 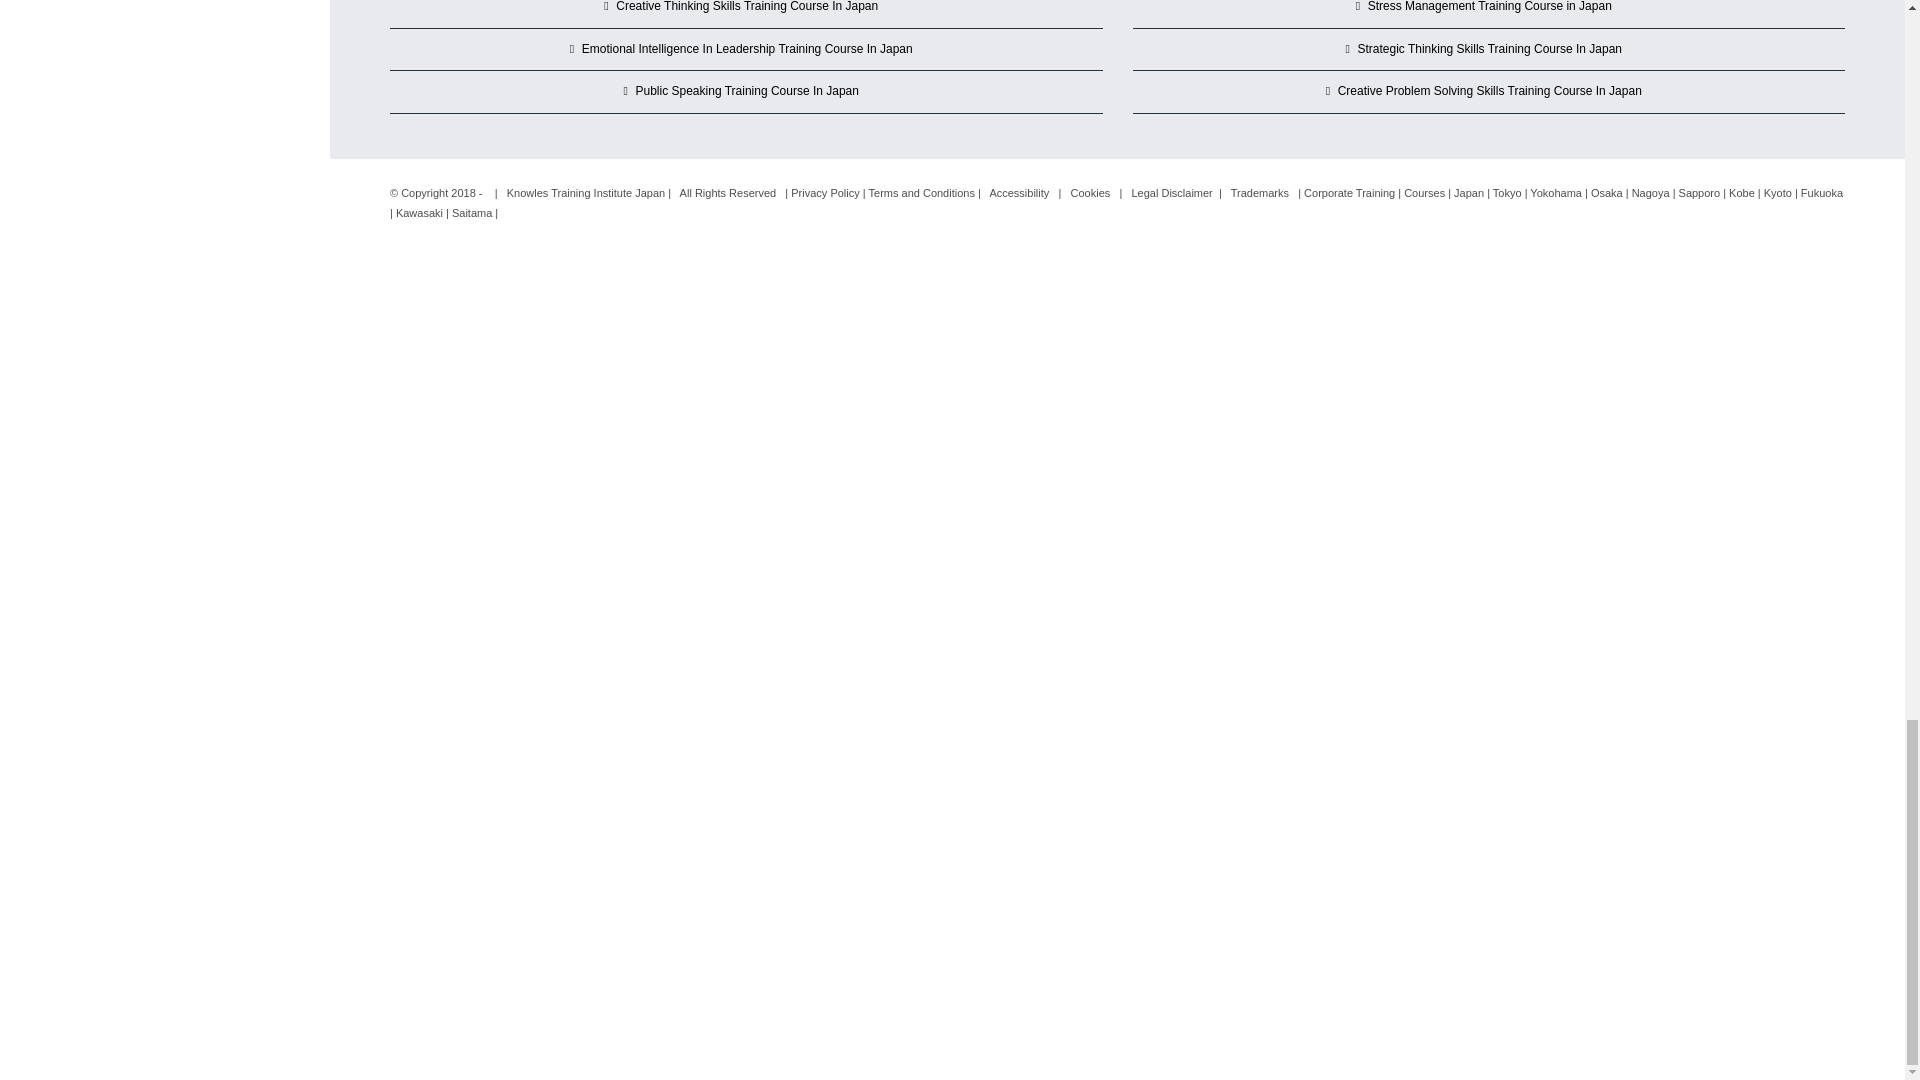 I want to click on Creative Thinking Skills Training Course In Japan, so click(x=746, y=9).